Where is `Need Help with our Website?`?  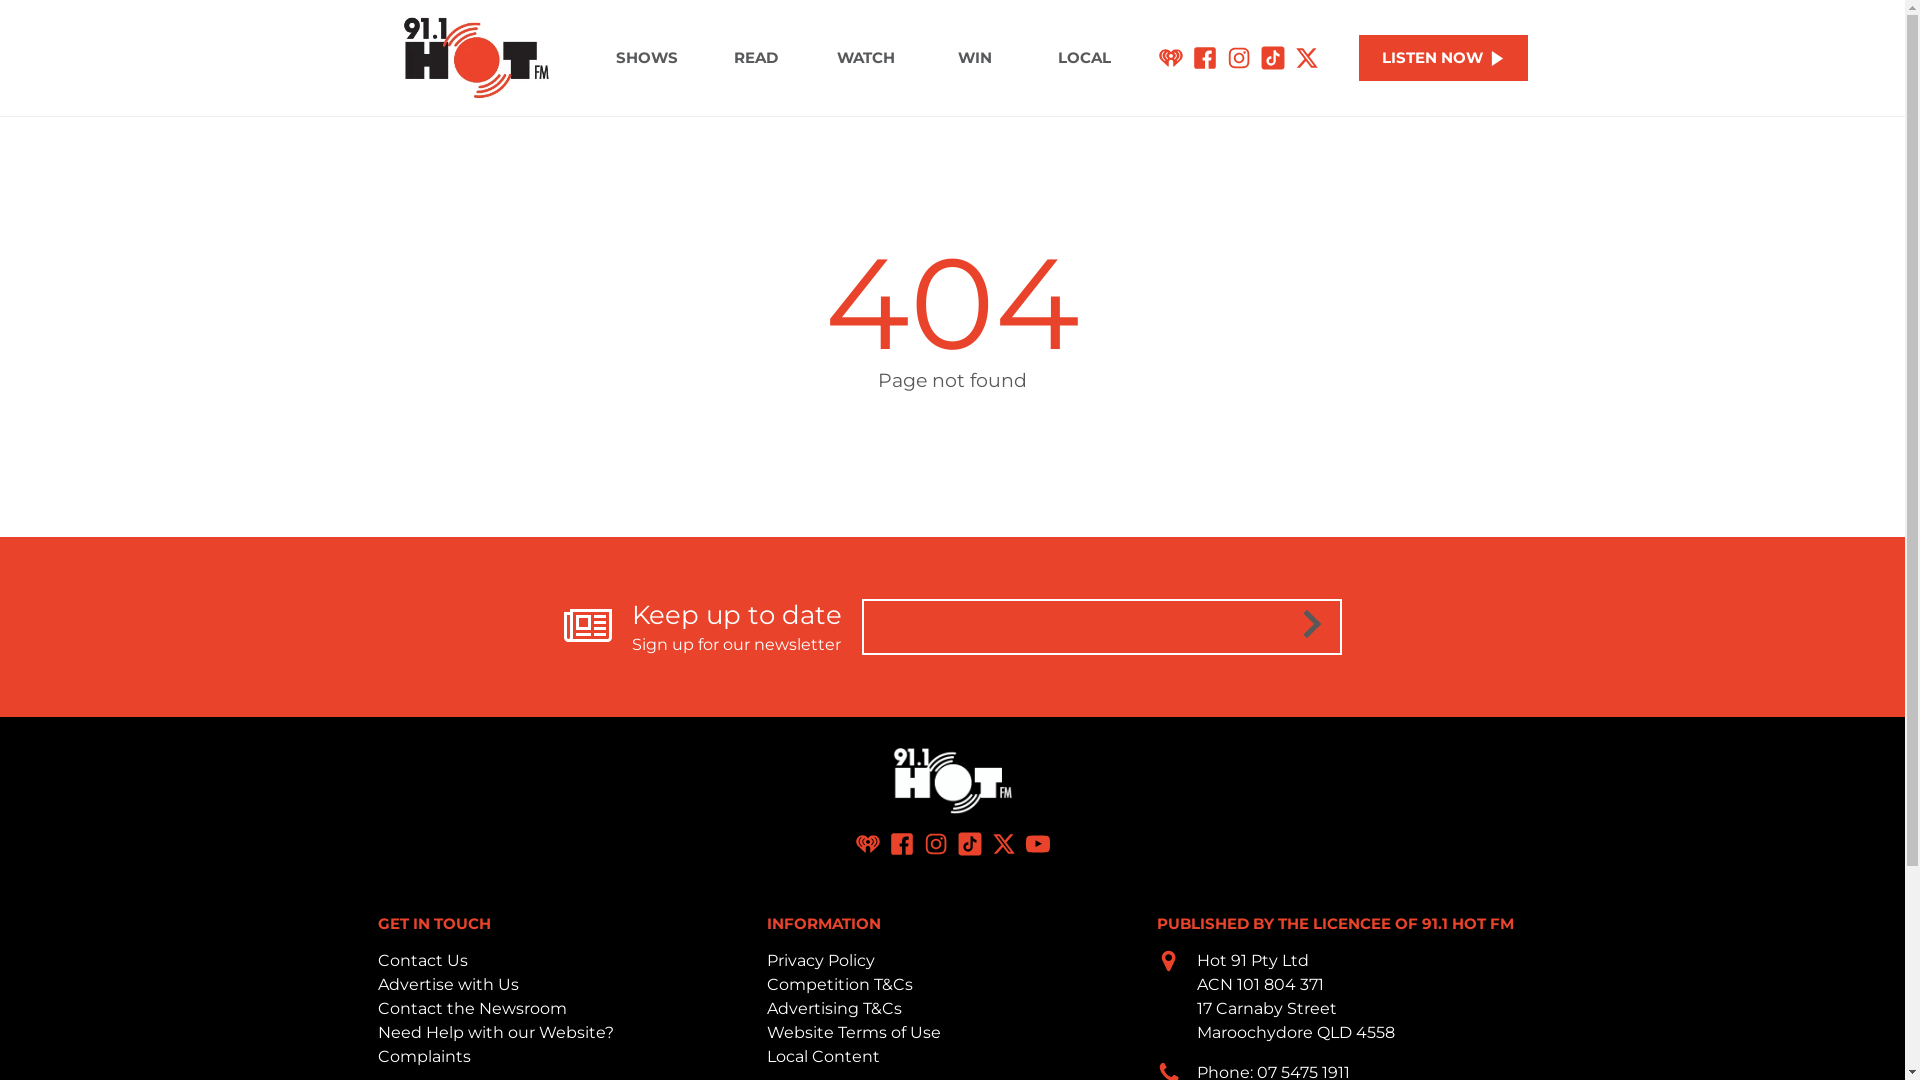 Need Help with our Website? is located at coordinates (496, 1032).